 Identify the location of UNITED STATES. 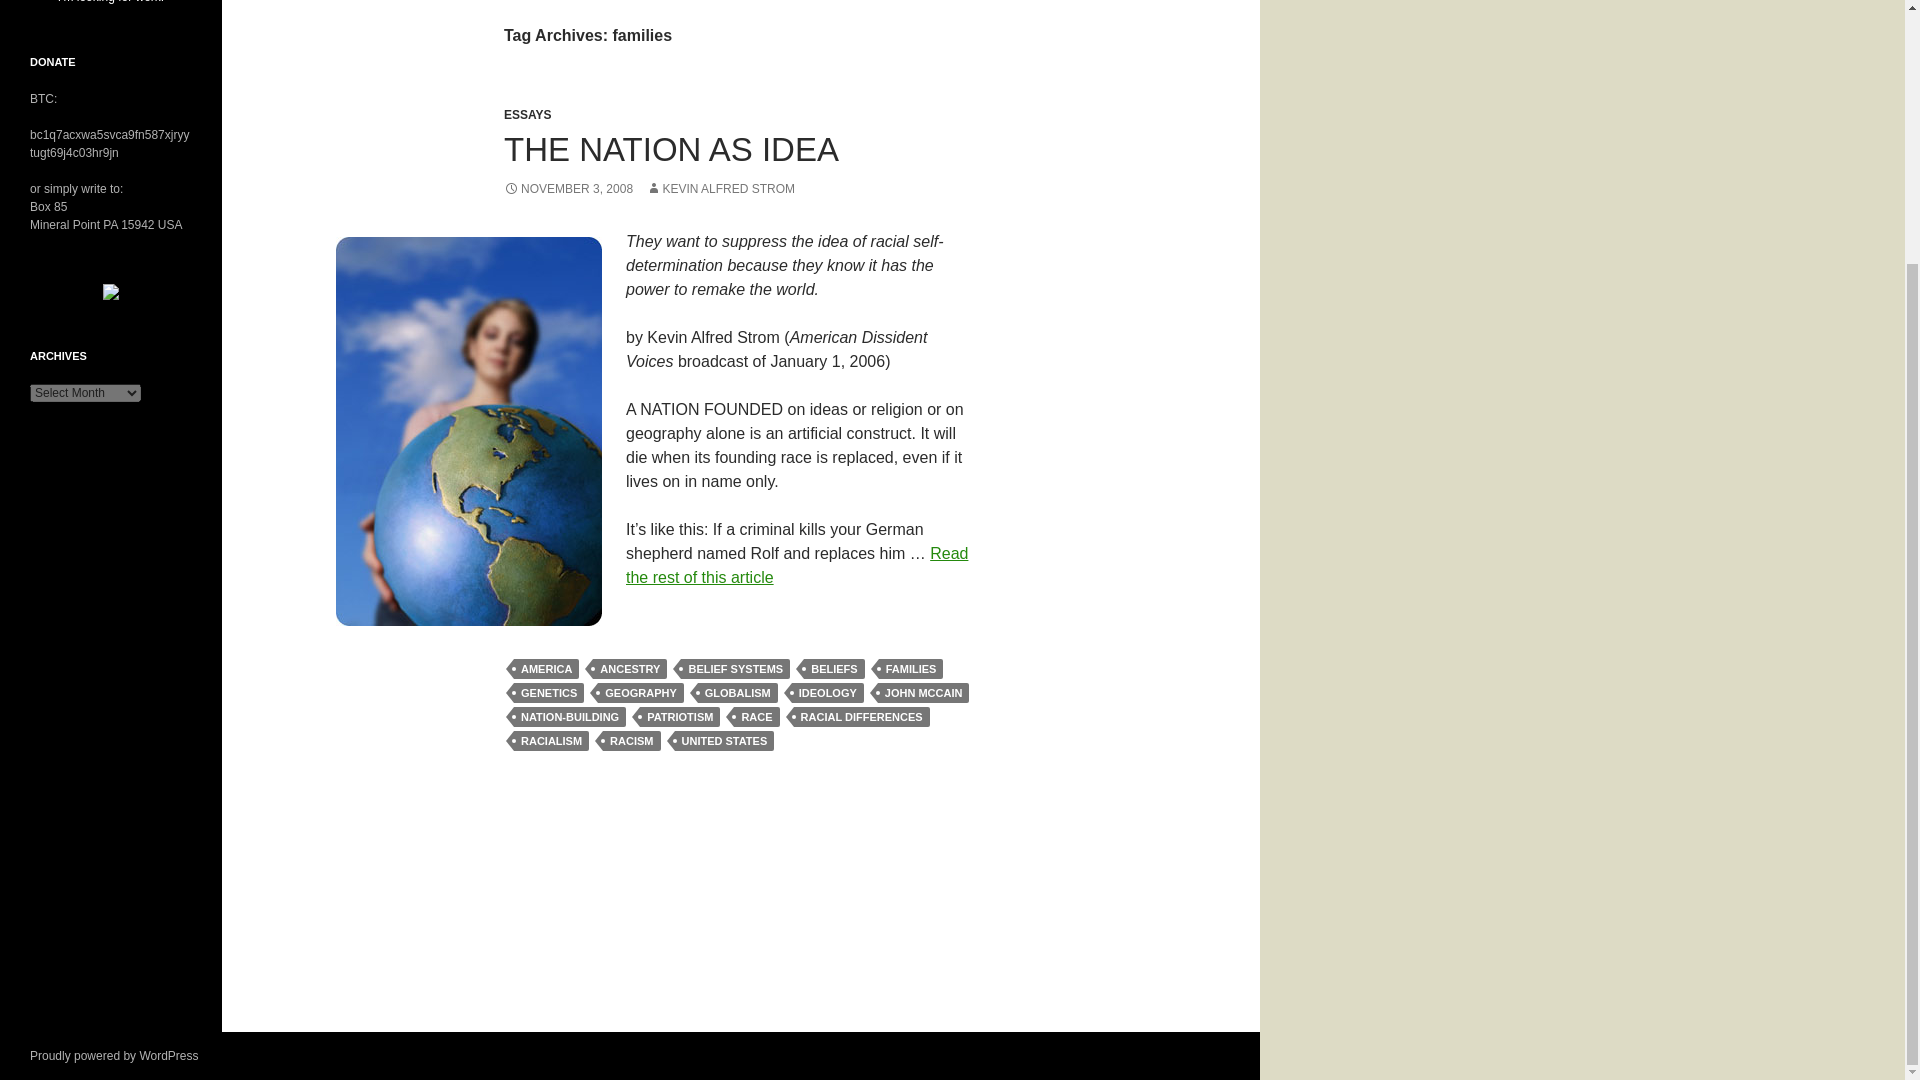
(723, 740).